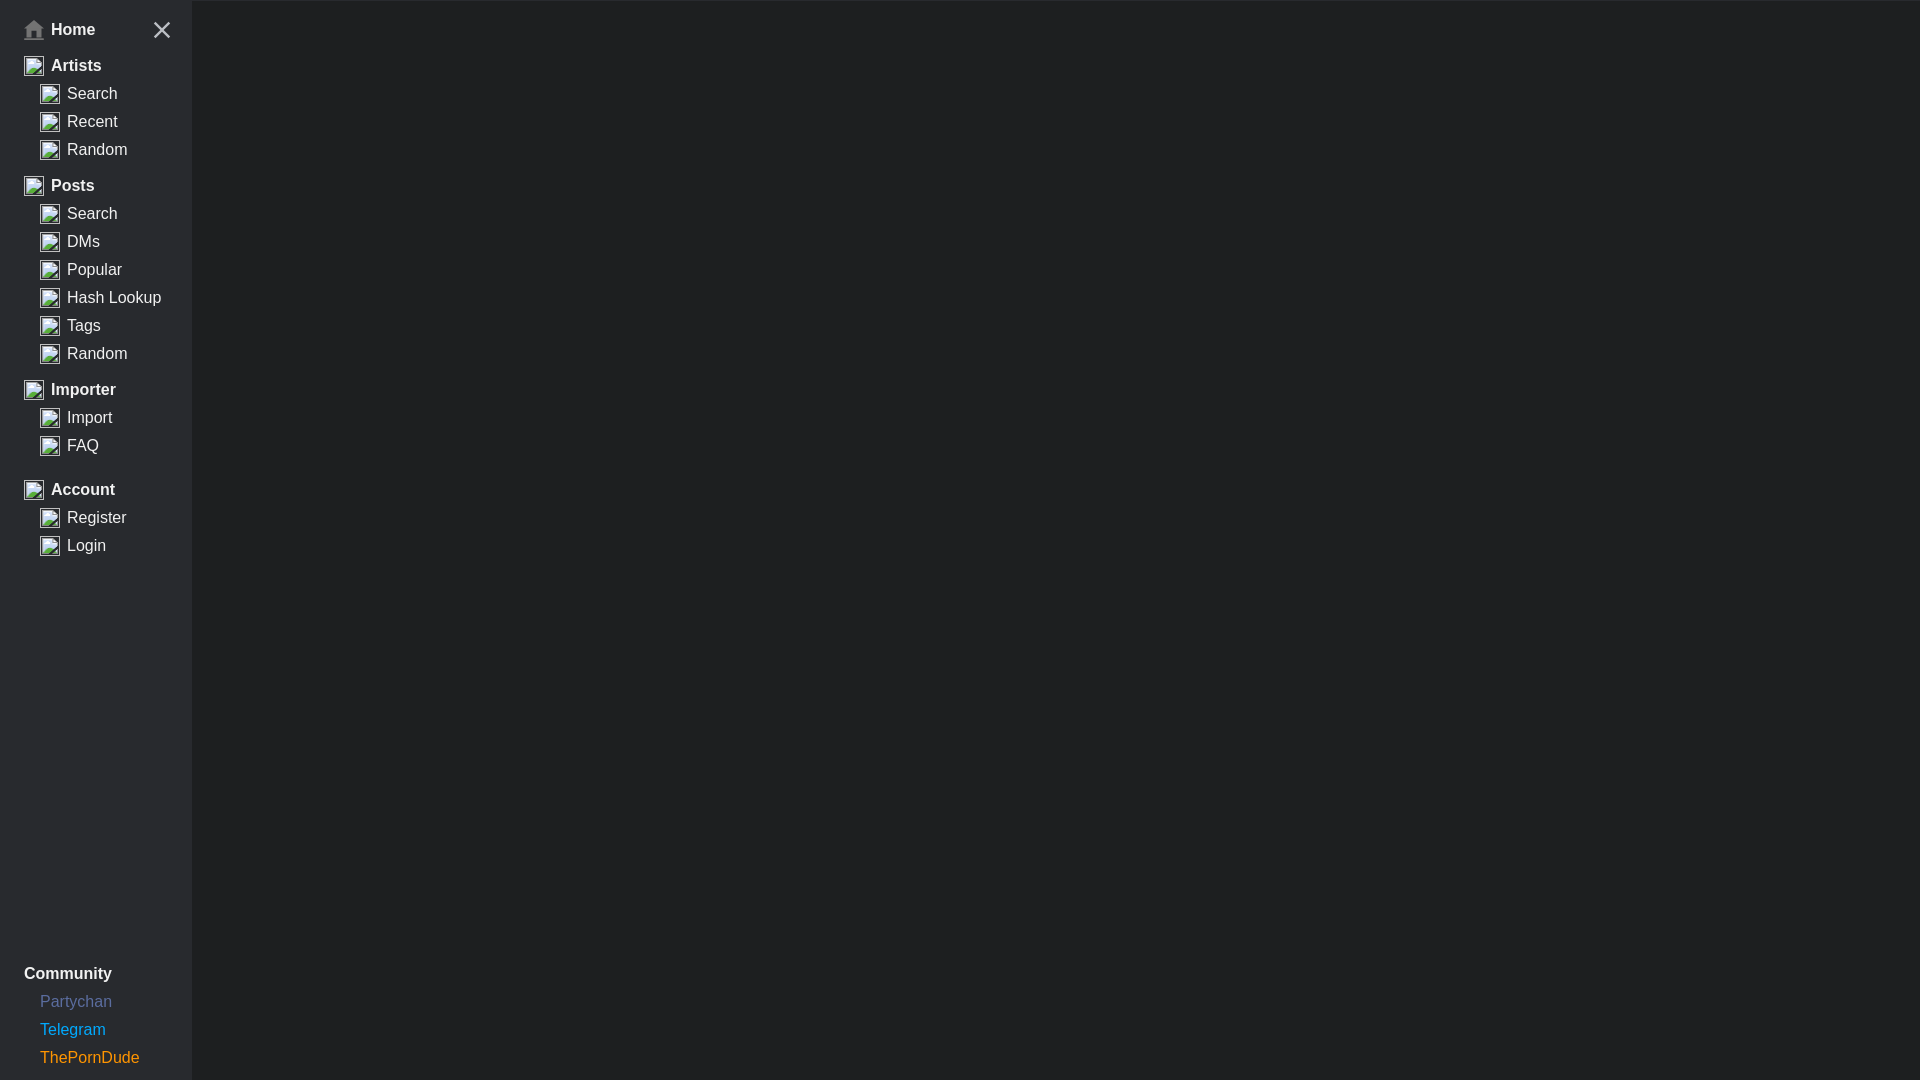 The height and width of the screenshot is (1080, 1920). What do you see at coordinates (96, 213) in the screenshot?
I see `Search` at bounding box center [96, 213].